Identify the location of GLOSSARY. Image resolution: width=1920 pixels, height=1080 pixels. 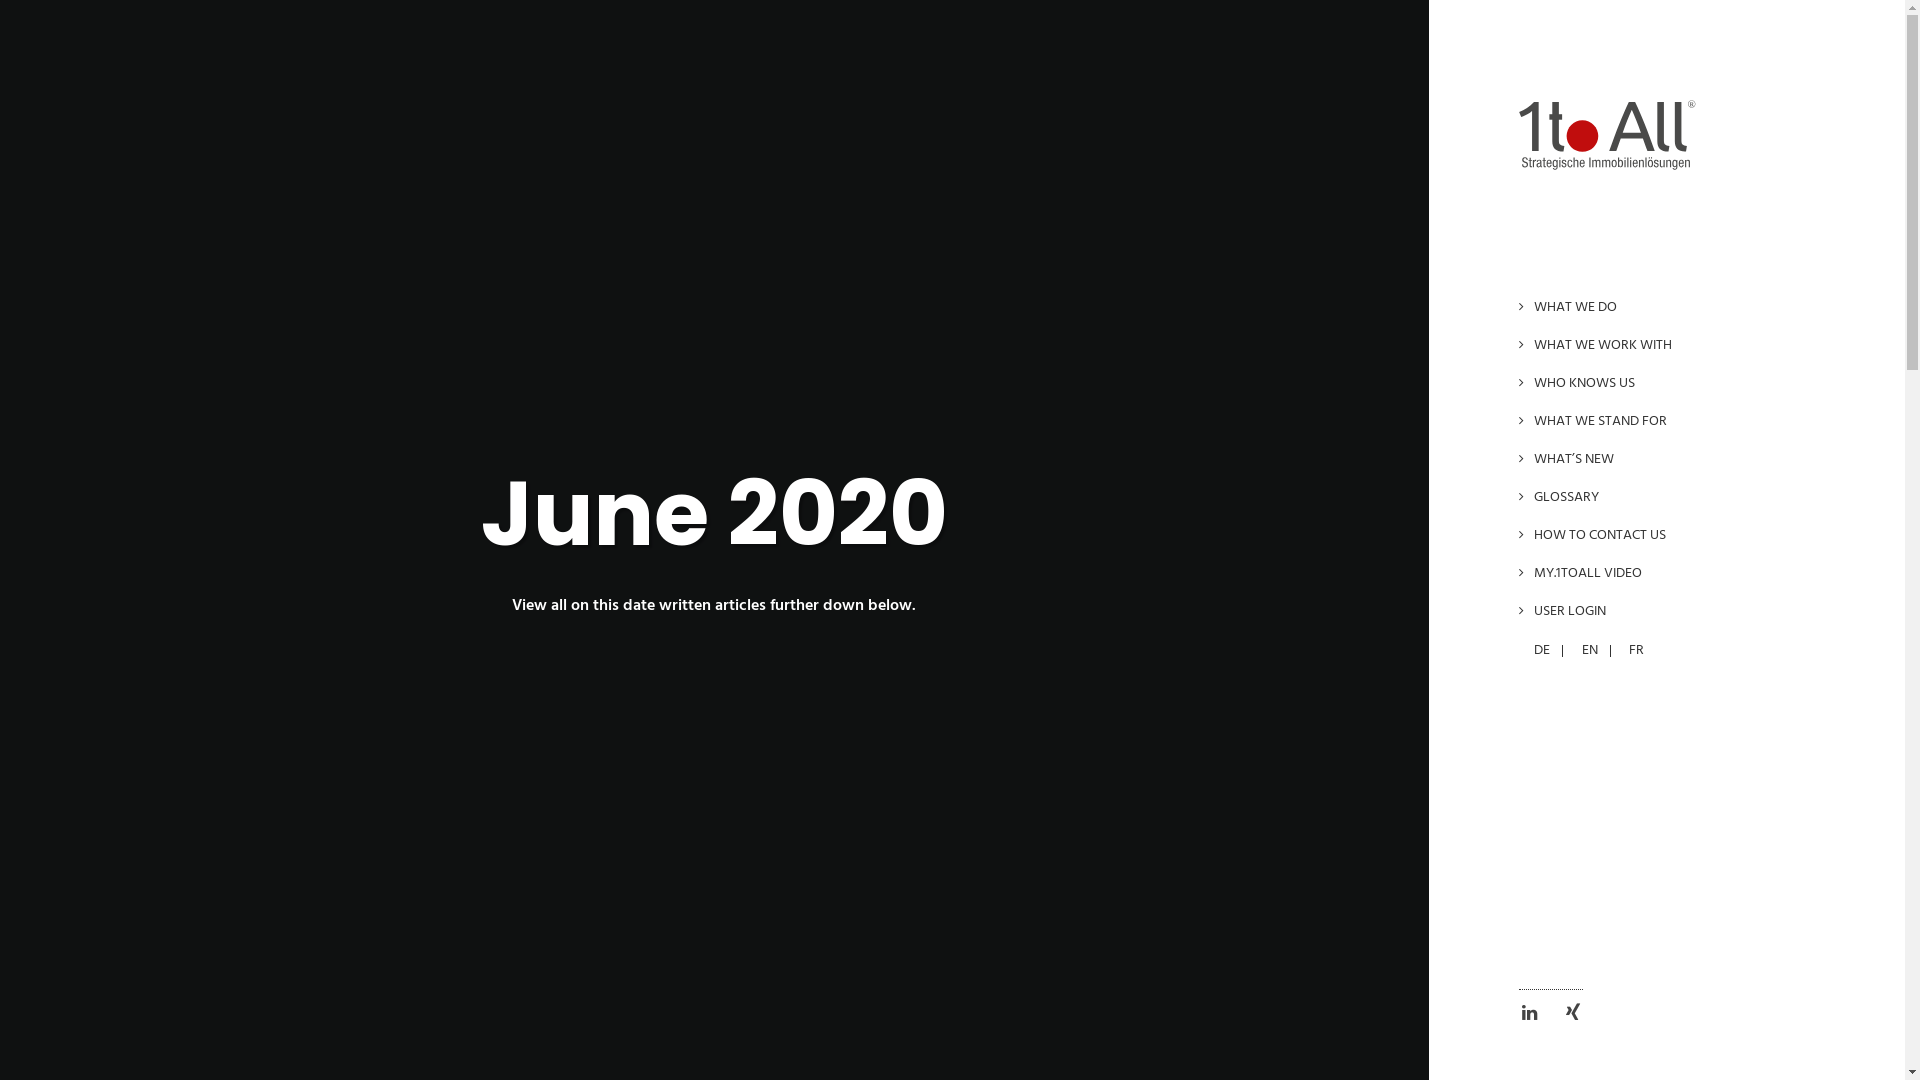
(1674, 498).